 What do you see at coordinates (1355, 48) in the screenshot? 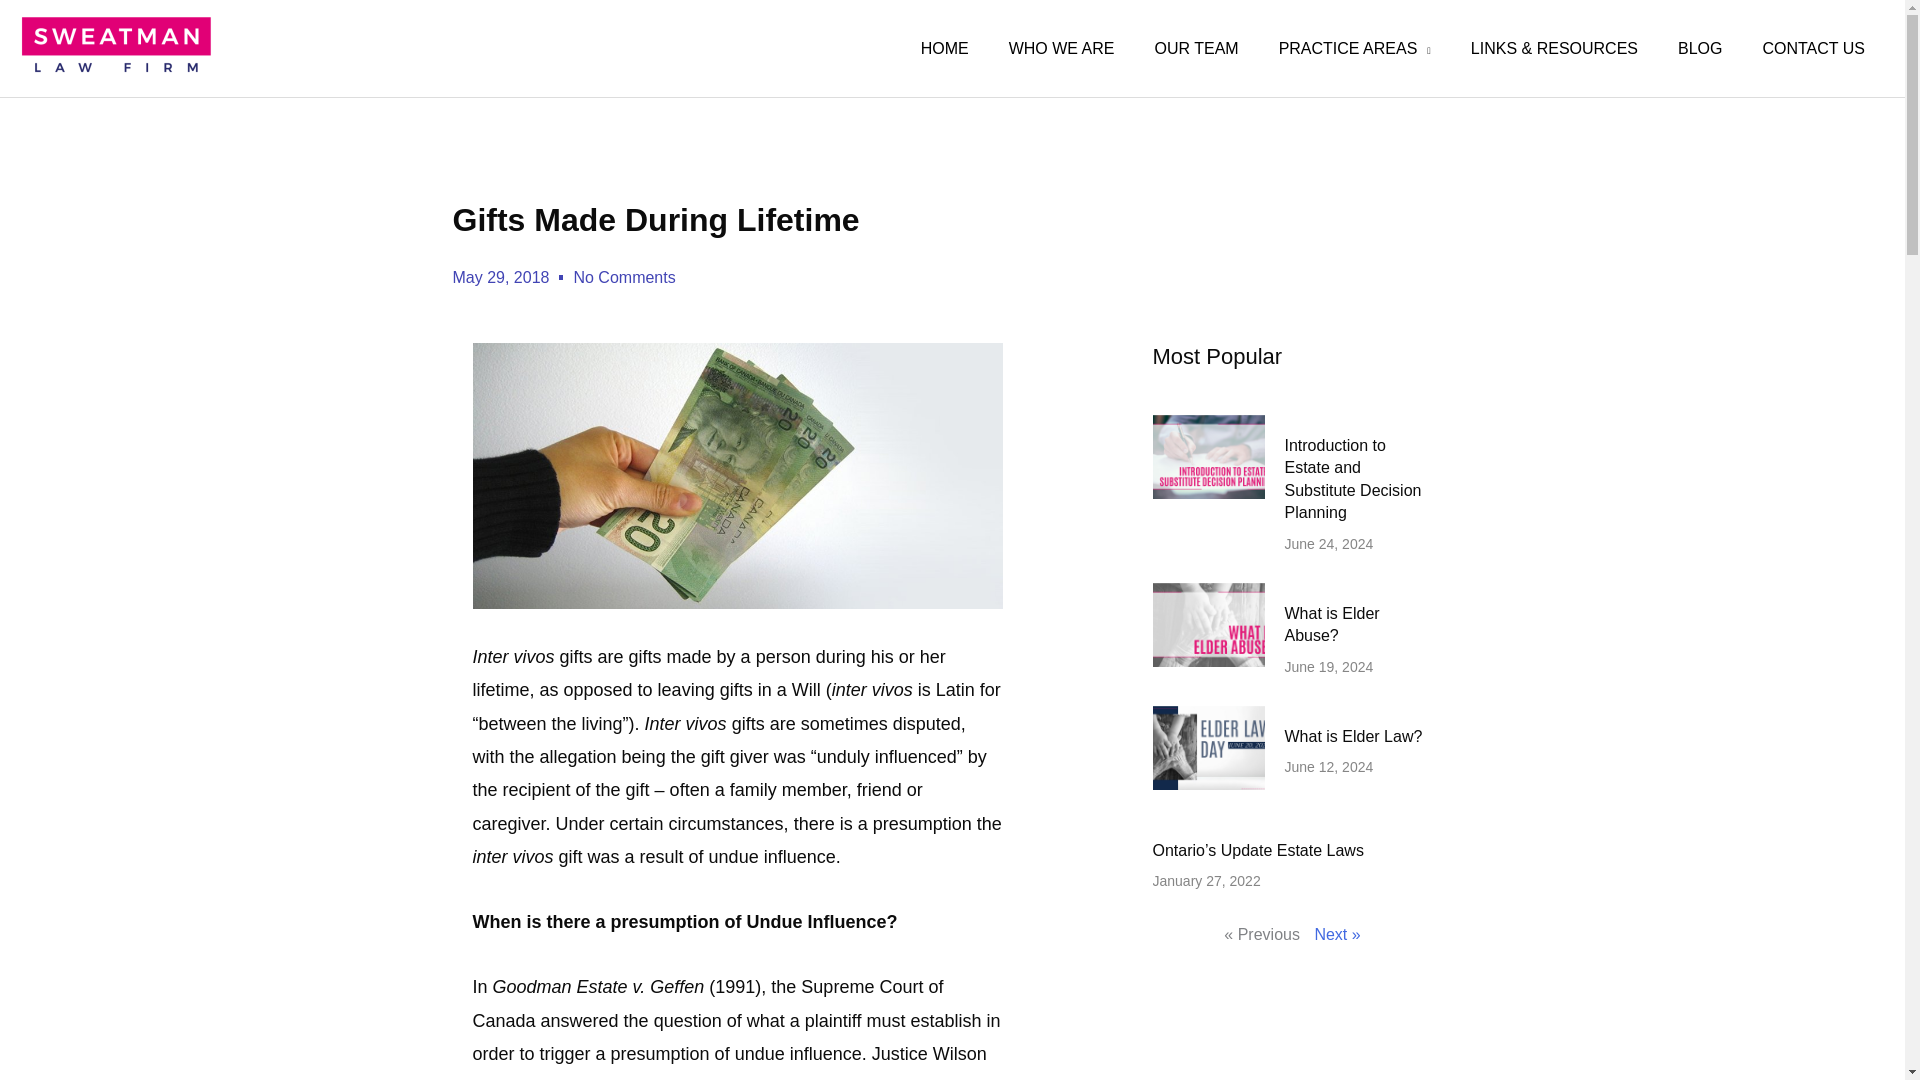
I see `PRACTICE AREAS` at bounding box center [1355, 48].